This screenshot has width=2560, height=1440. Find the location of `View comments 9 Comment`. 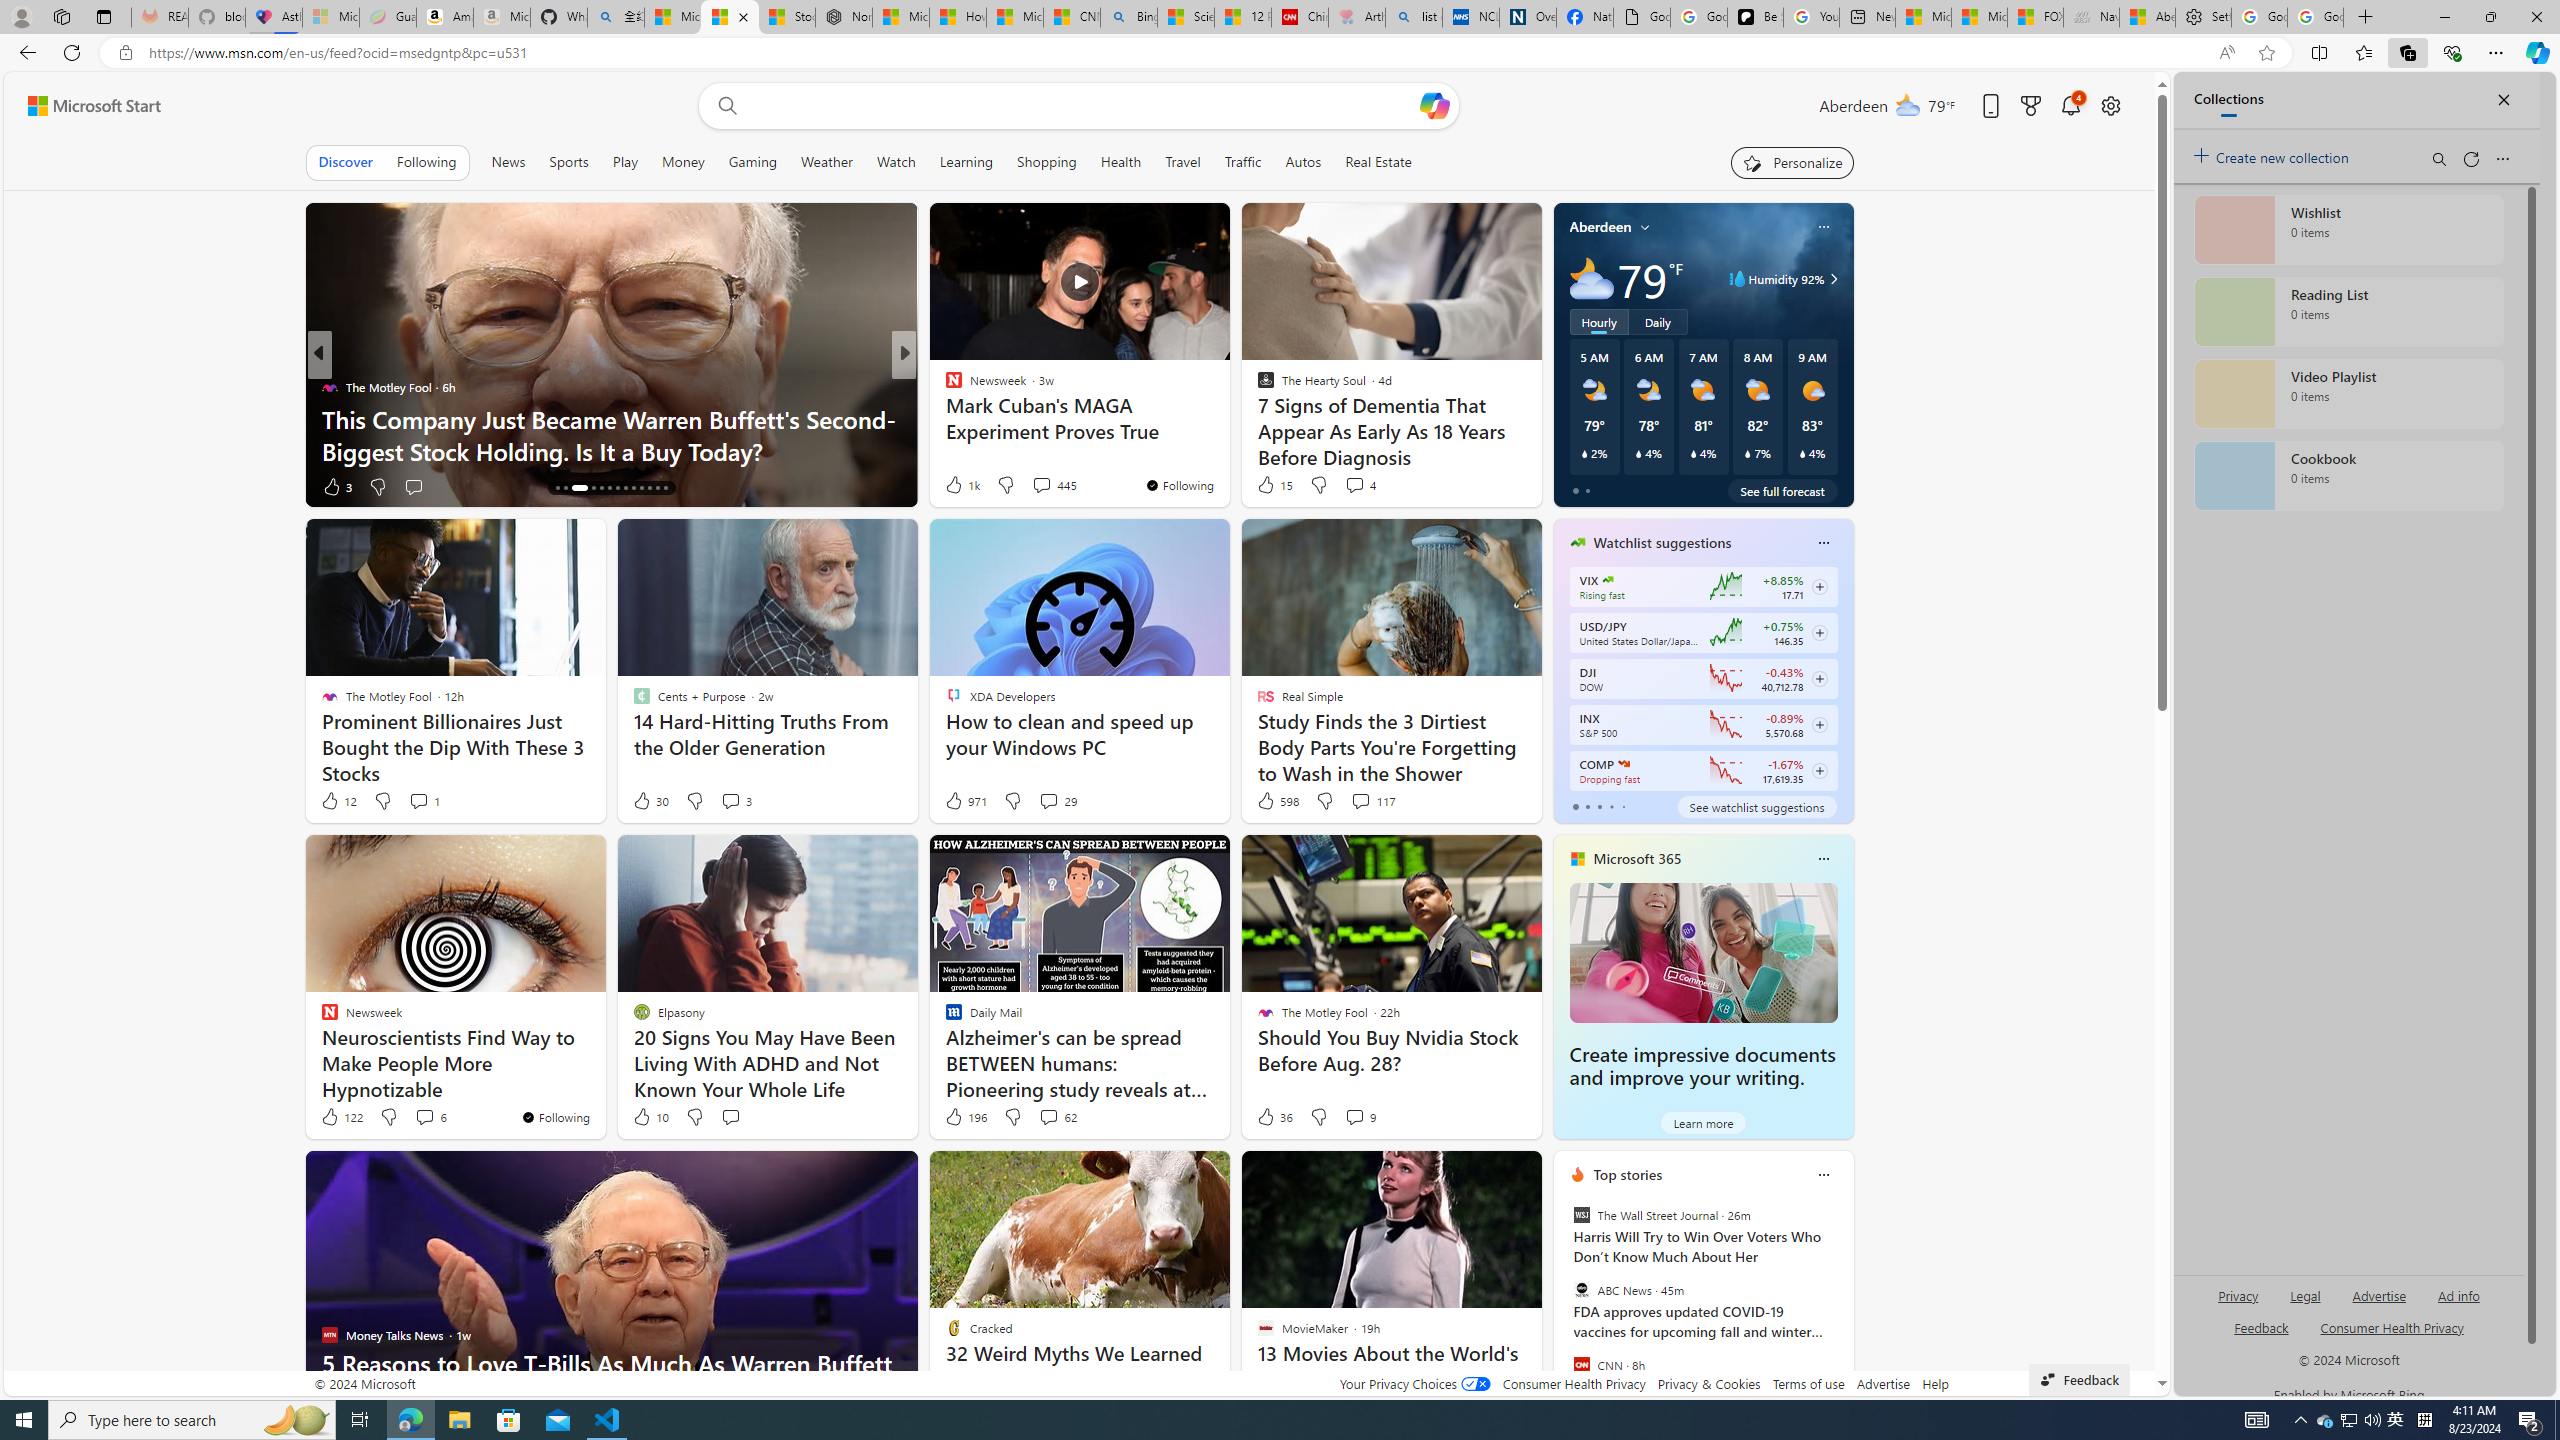

View comments 9 Comment is located at coordinates (1360, 1116).